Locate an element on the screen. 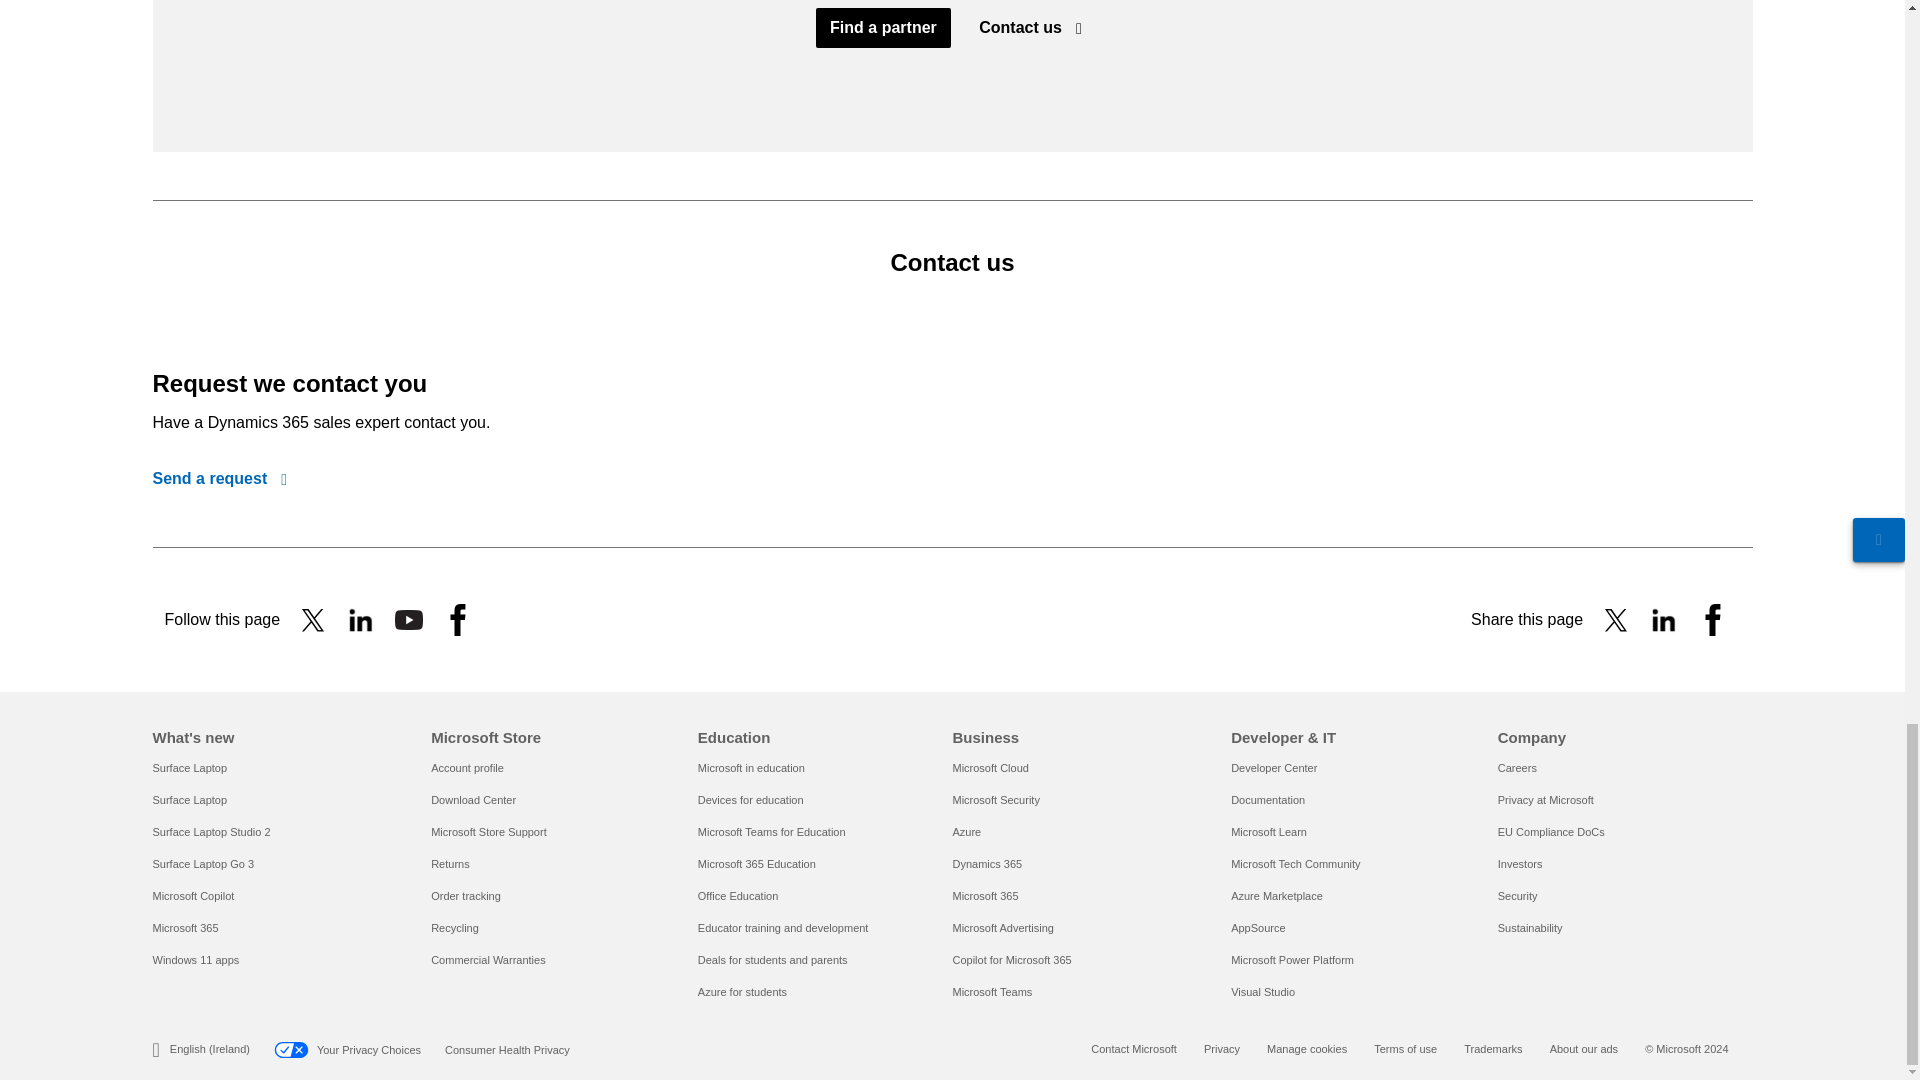 The height and width of the screenshot is (1080, 1920). Twitter is located at coordinates (312, 620).